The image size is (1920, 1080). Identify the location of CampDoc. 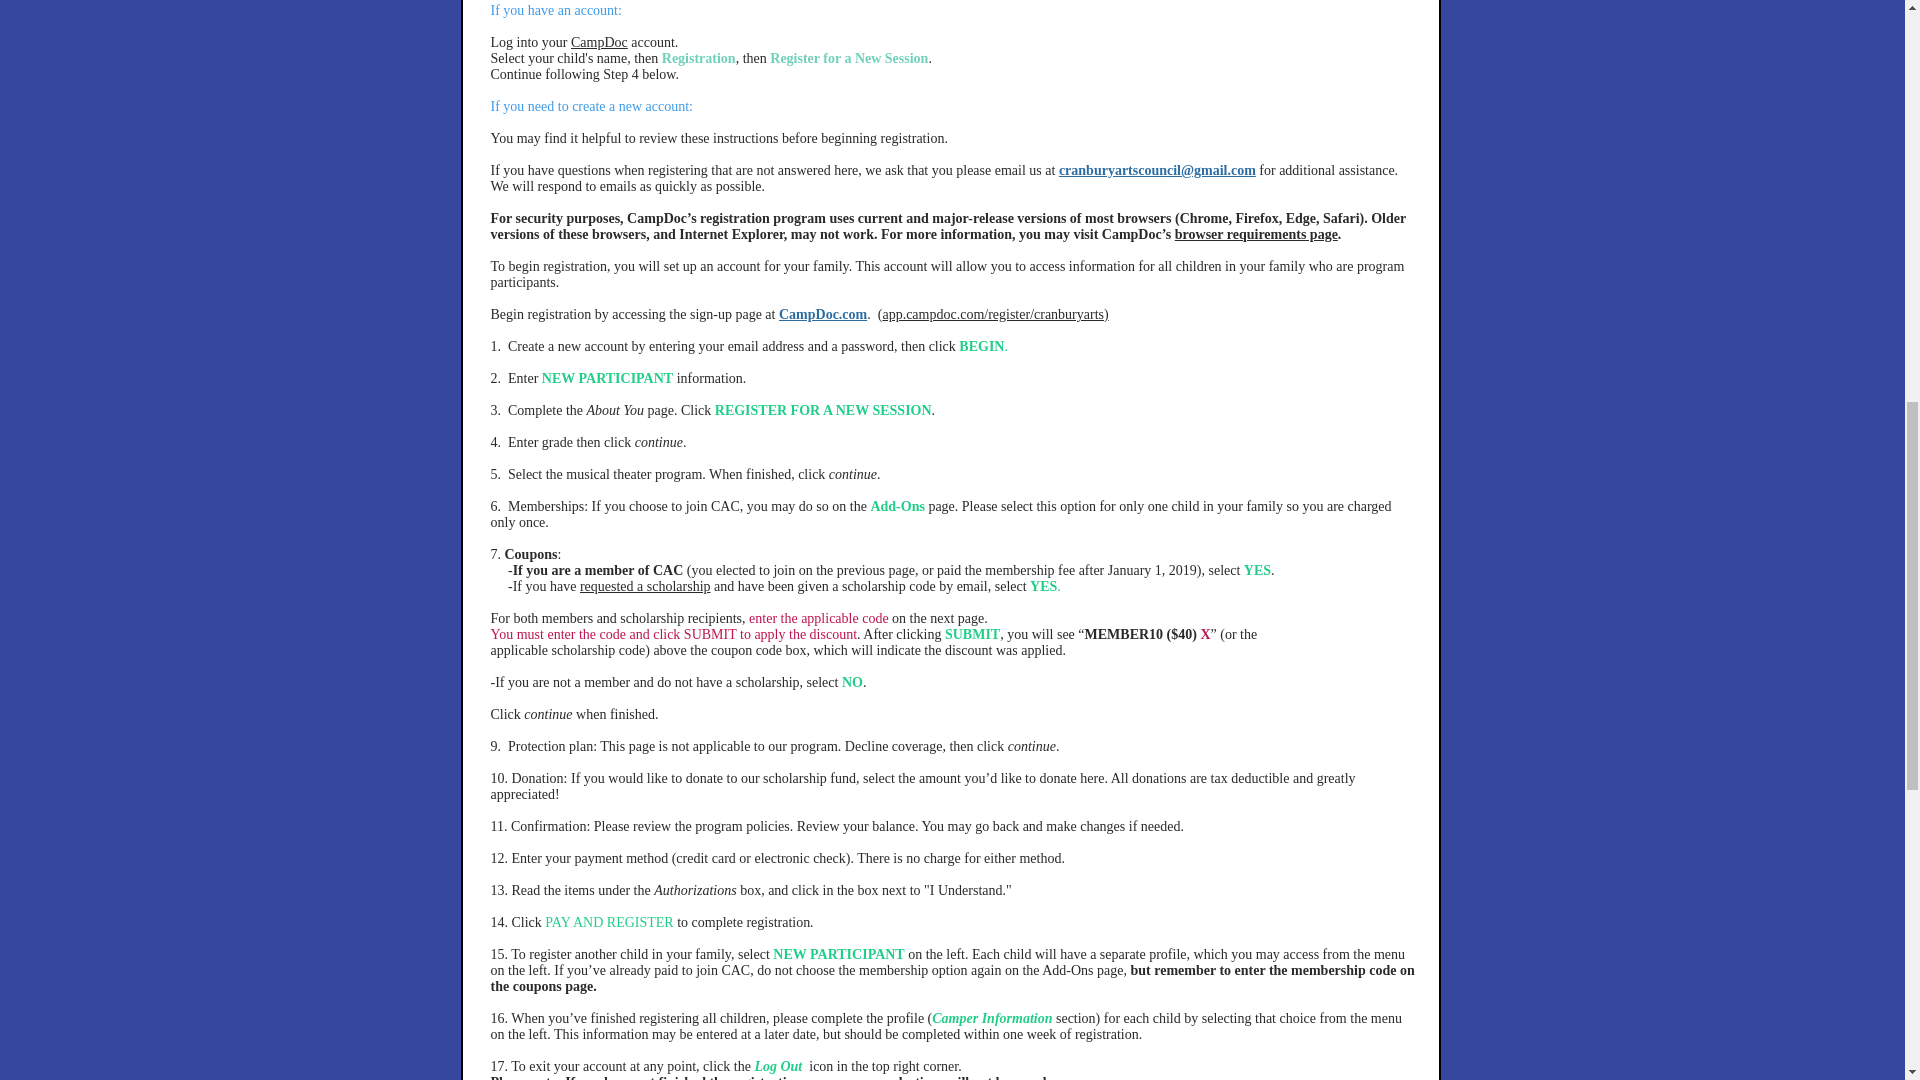
(598, 42).